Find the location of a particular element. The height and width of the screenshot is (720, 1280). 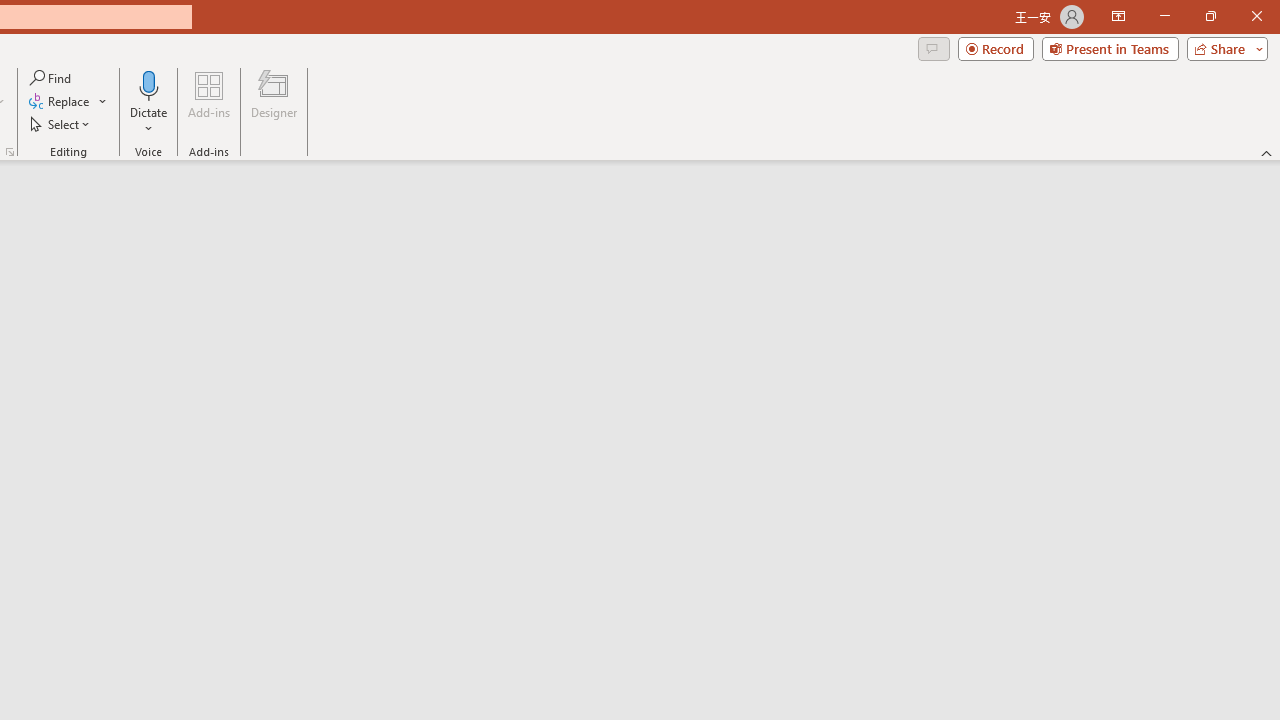

Designer is located at coordinates (274, 102).